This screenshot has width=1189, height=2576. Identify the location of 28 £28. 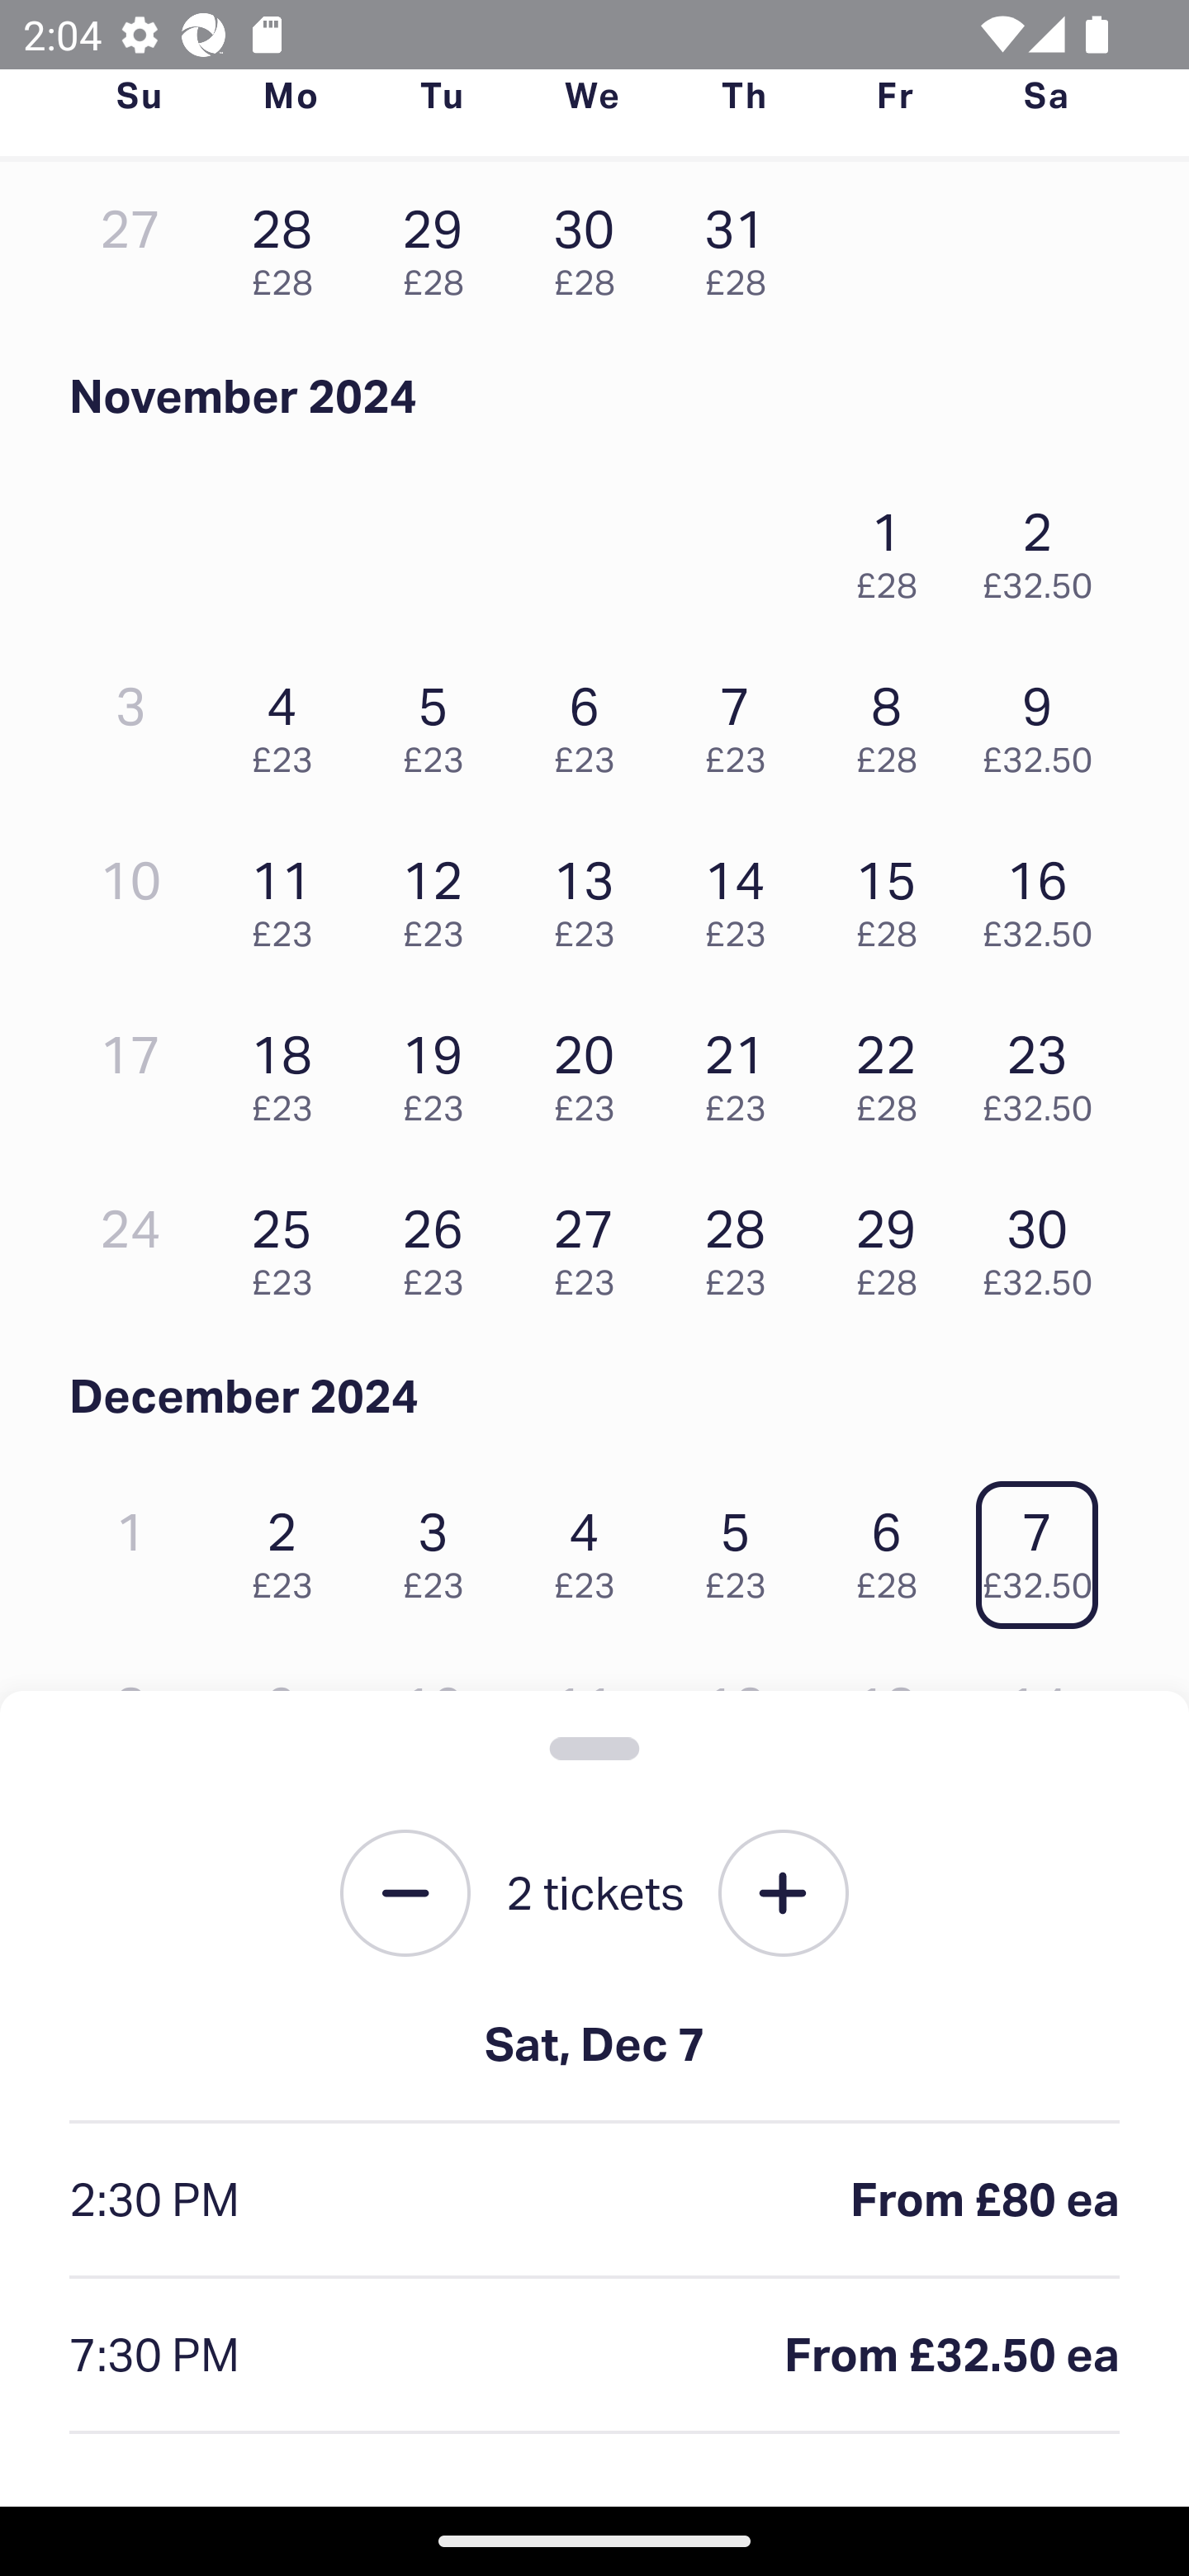
(290, 244).